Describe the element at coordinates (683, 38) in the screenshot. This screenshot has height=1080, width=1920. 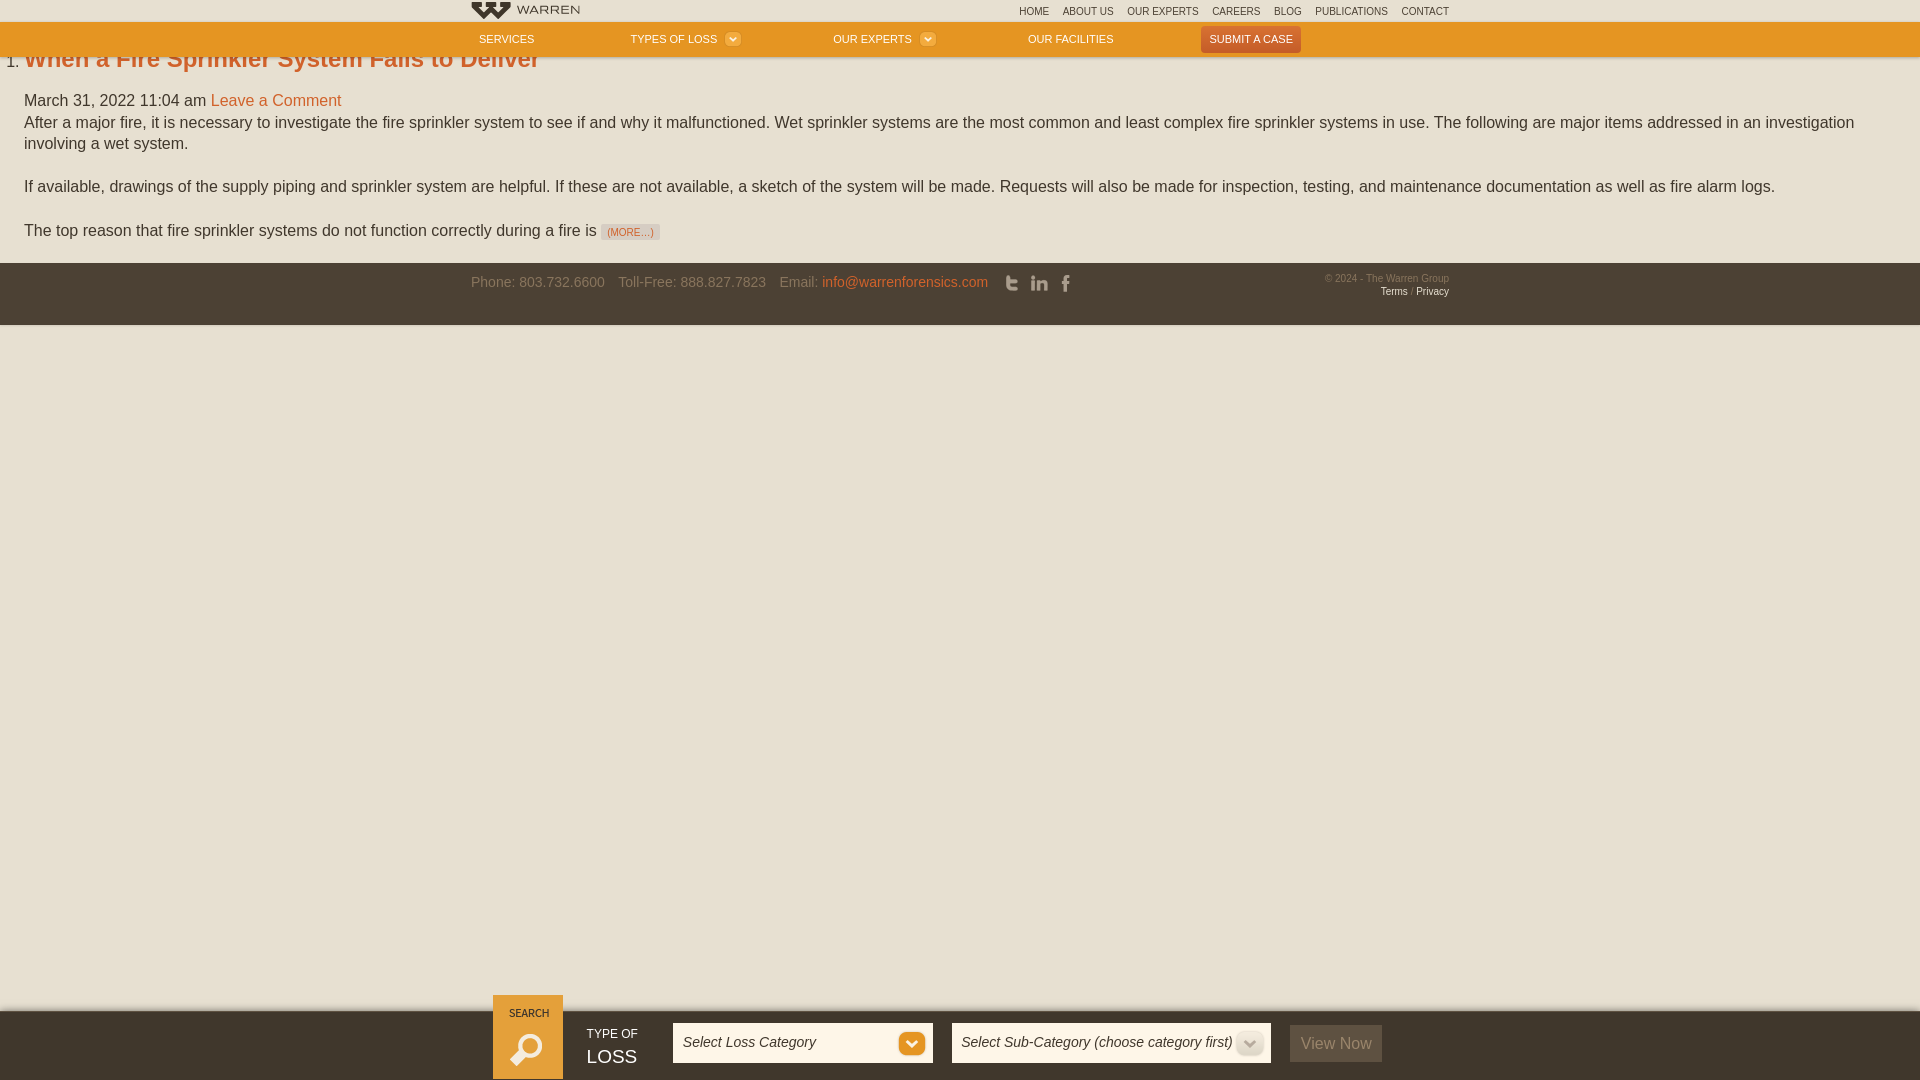
I see `TYPES OF LOSS` at that location.